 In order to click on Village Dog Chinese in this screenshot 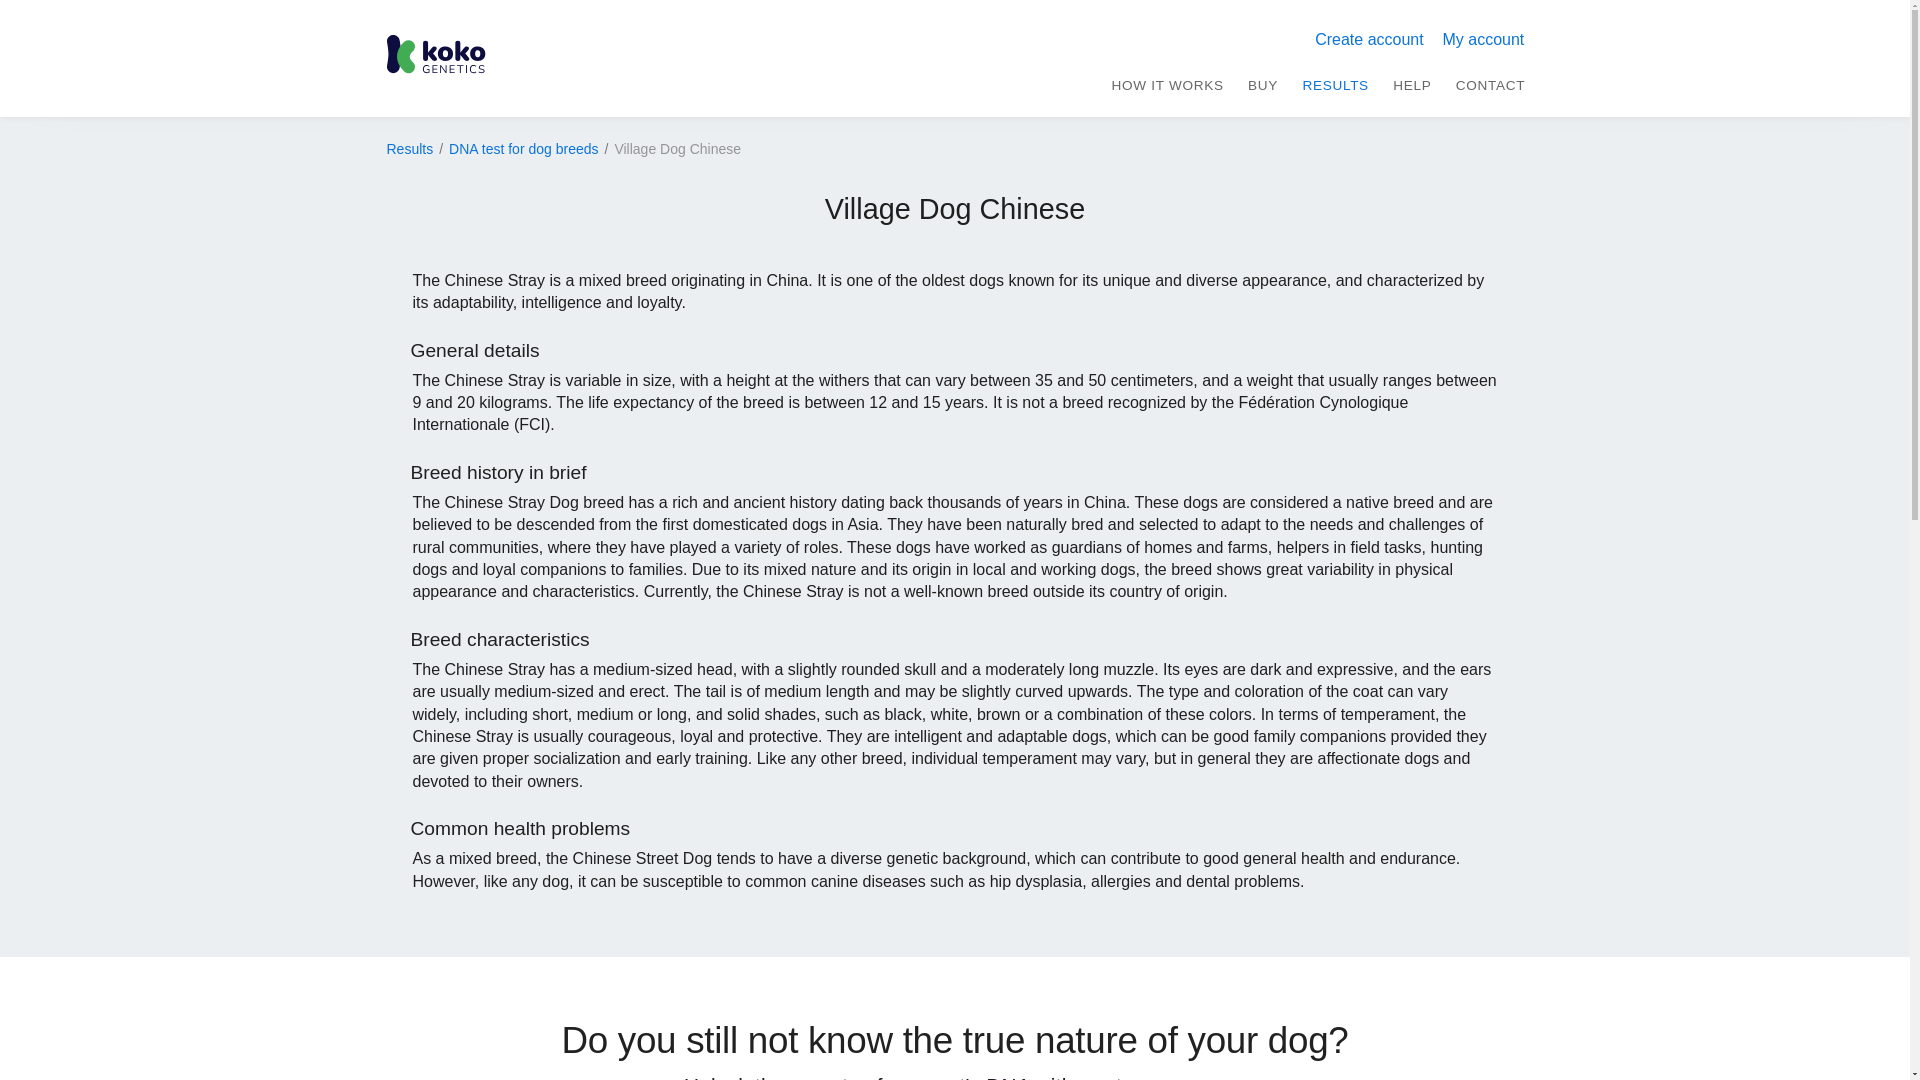, I will do `click(678, 150)`.